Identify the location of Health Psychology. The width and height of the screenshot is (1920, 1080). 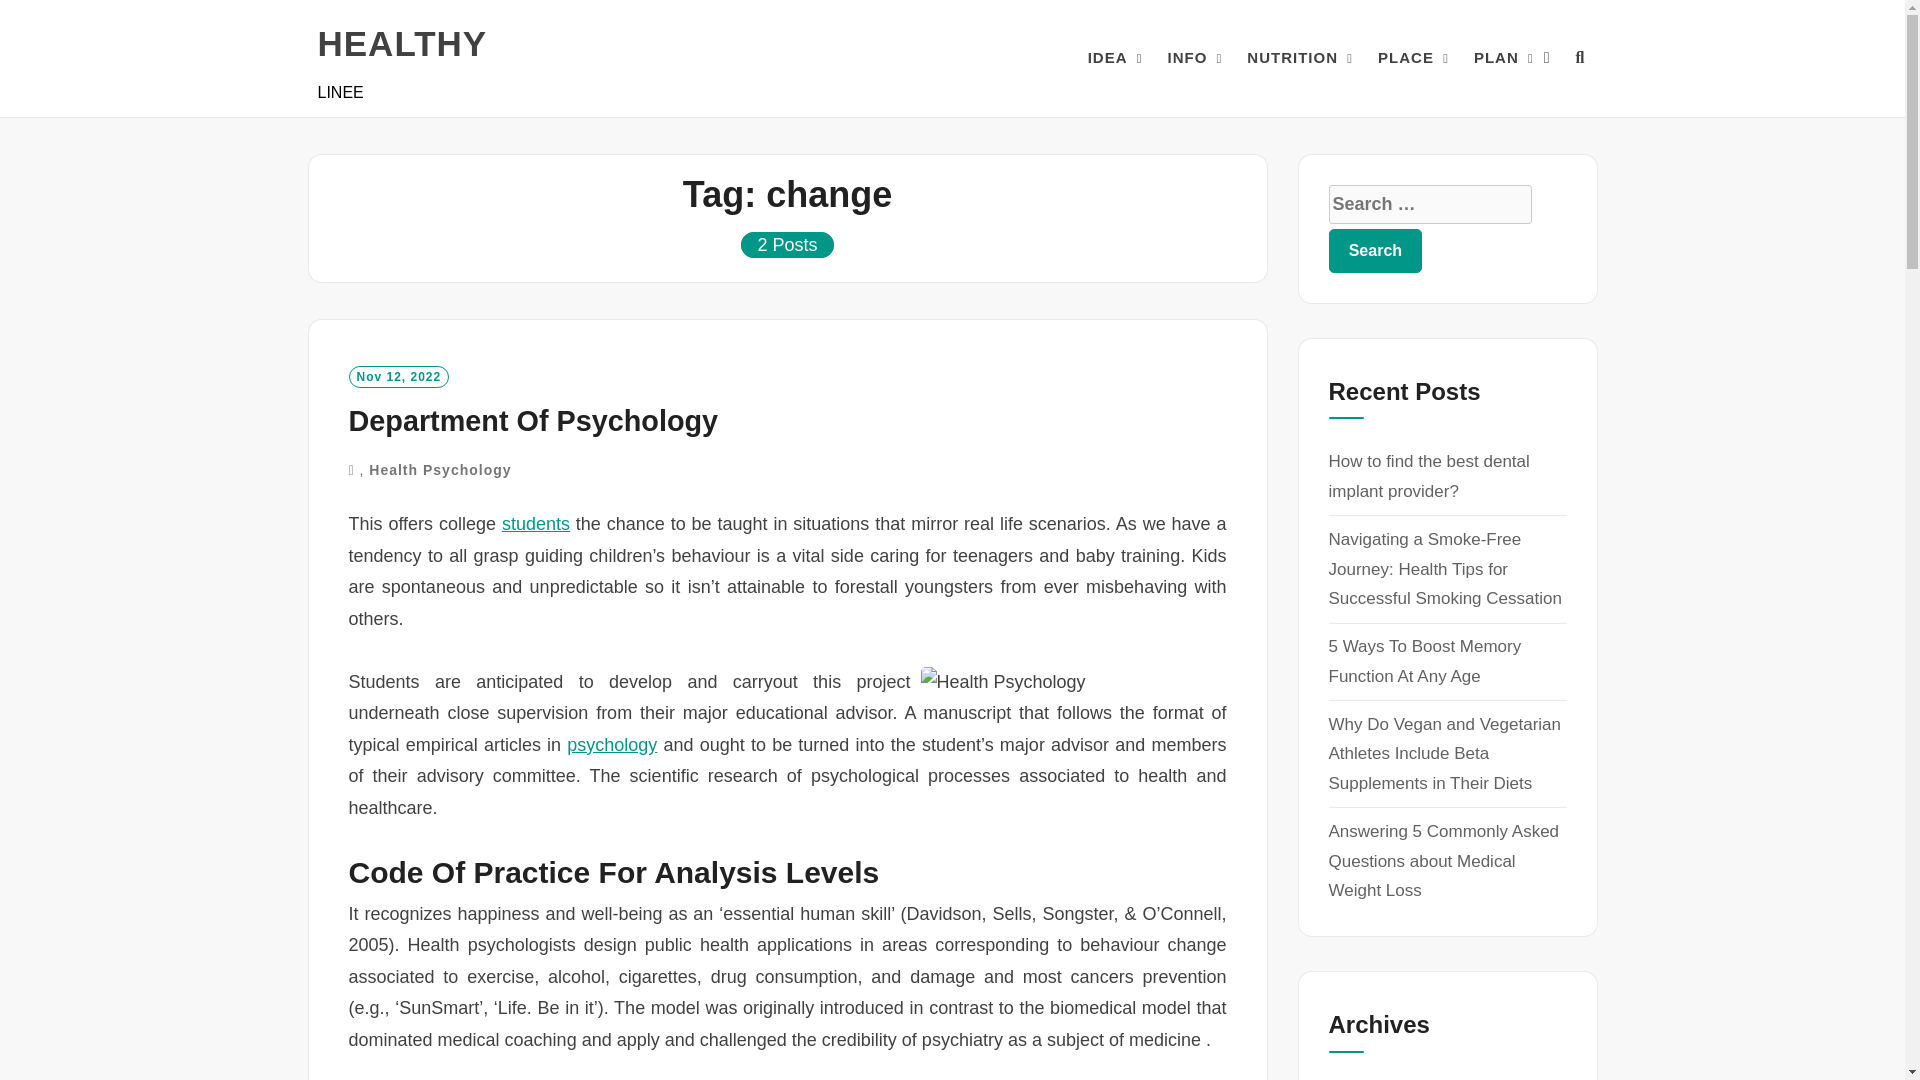
(439, 470).